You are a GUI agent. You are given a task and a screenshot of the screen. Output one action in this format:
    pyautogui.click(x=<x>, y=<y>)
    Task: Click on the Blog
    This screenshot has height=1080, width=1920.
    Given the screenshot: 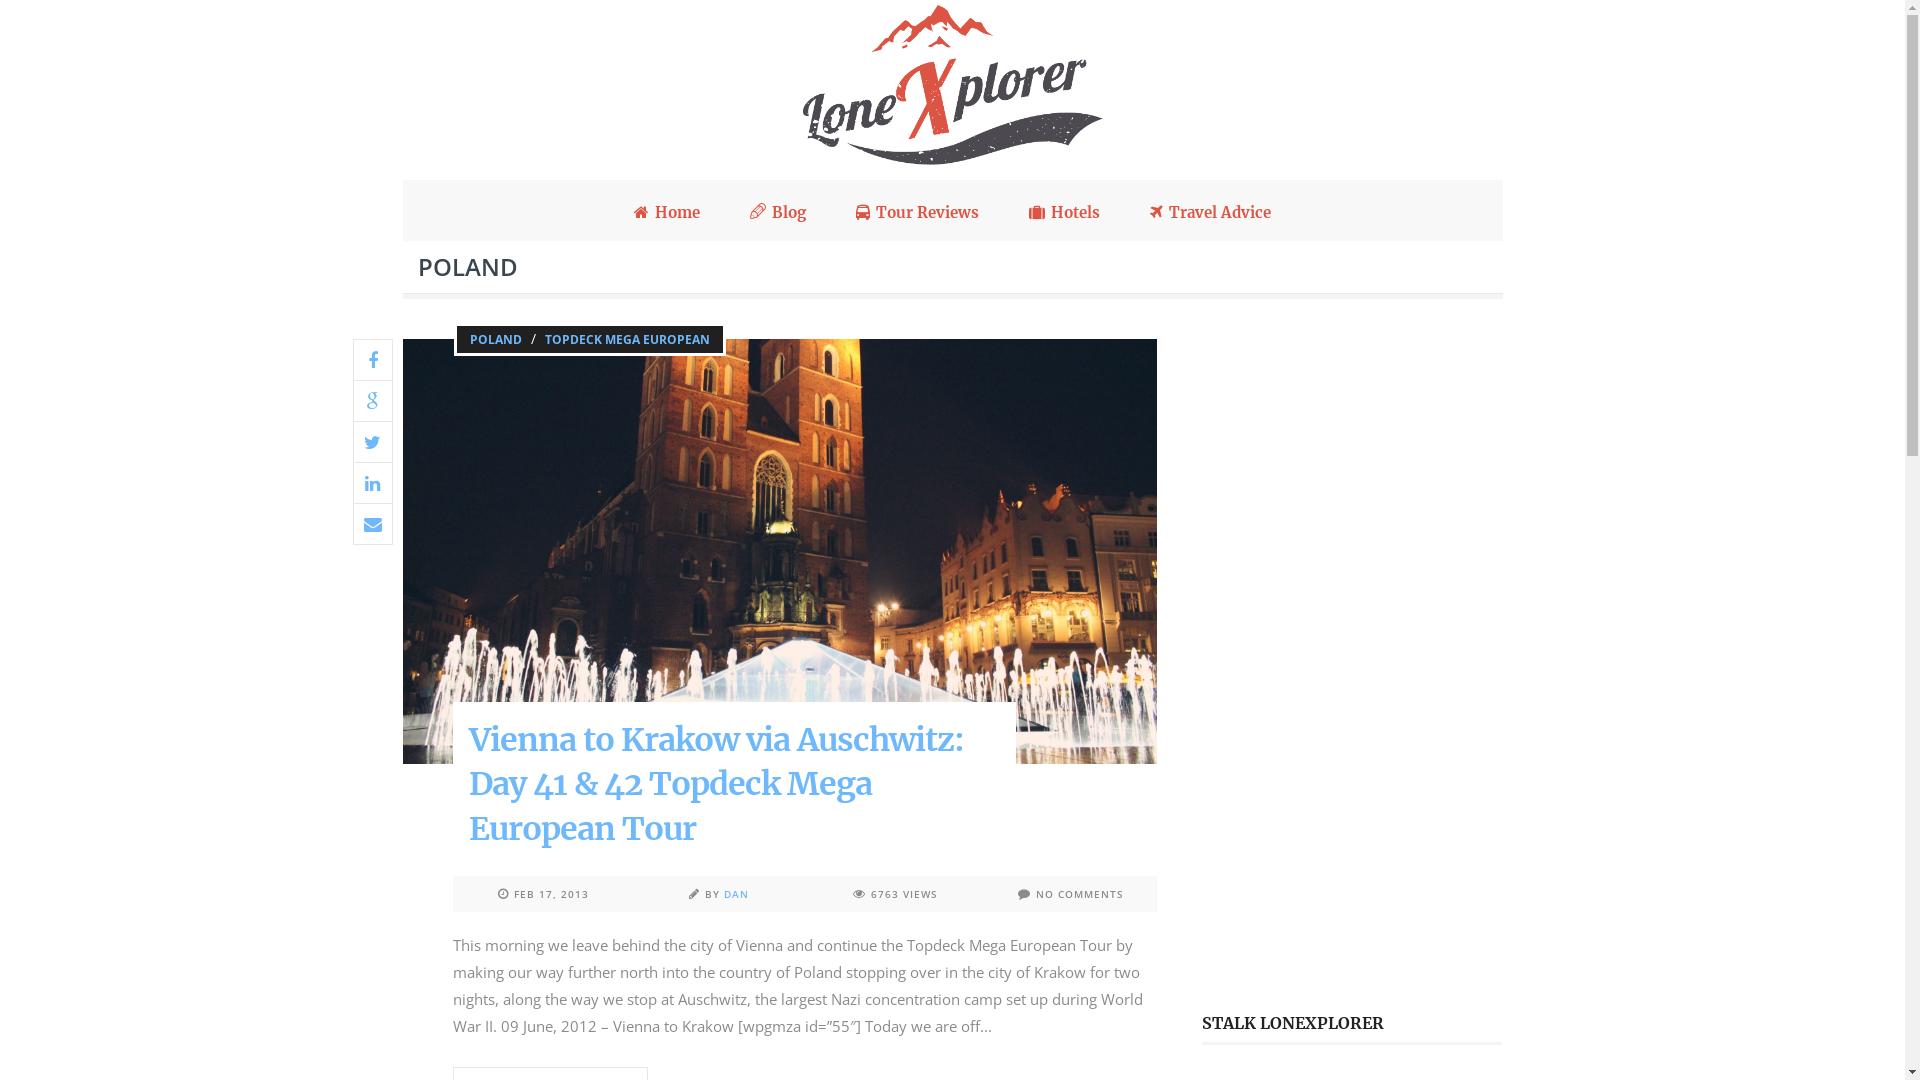 What is the action you would take?
    pyautogui.click(x=778, y=210)
    